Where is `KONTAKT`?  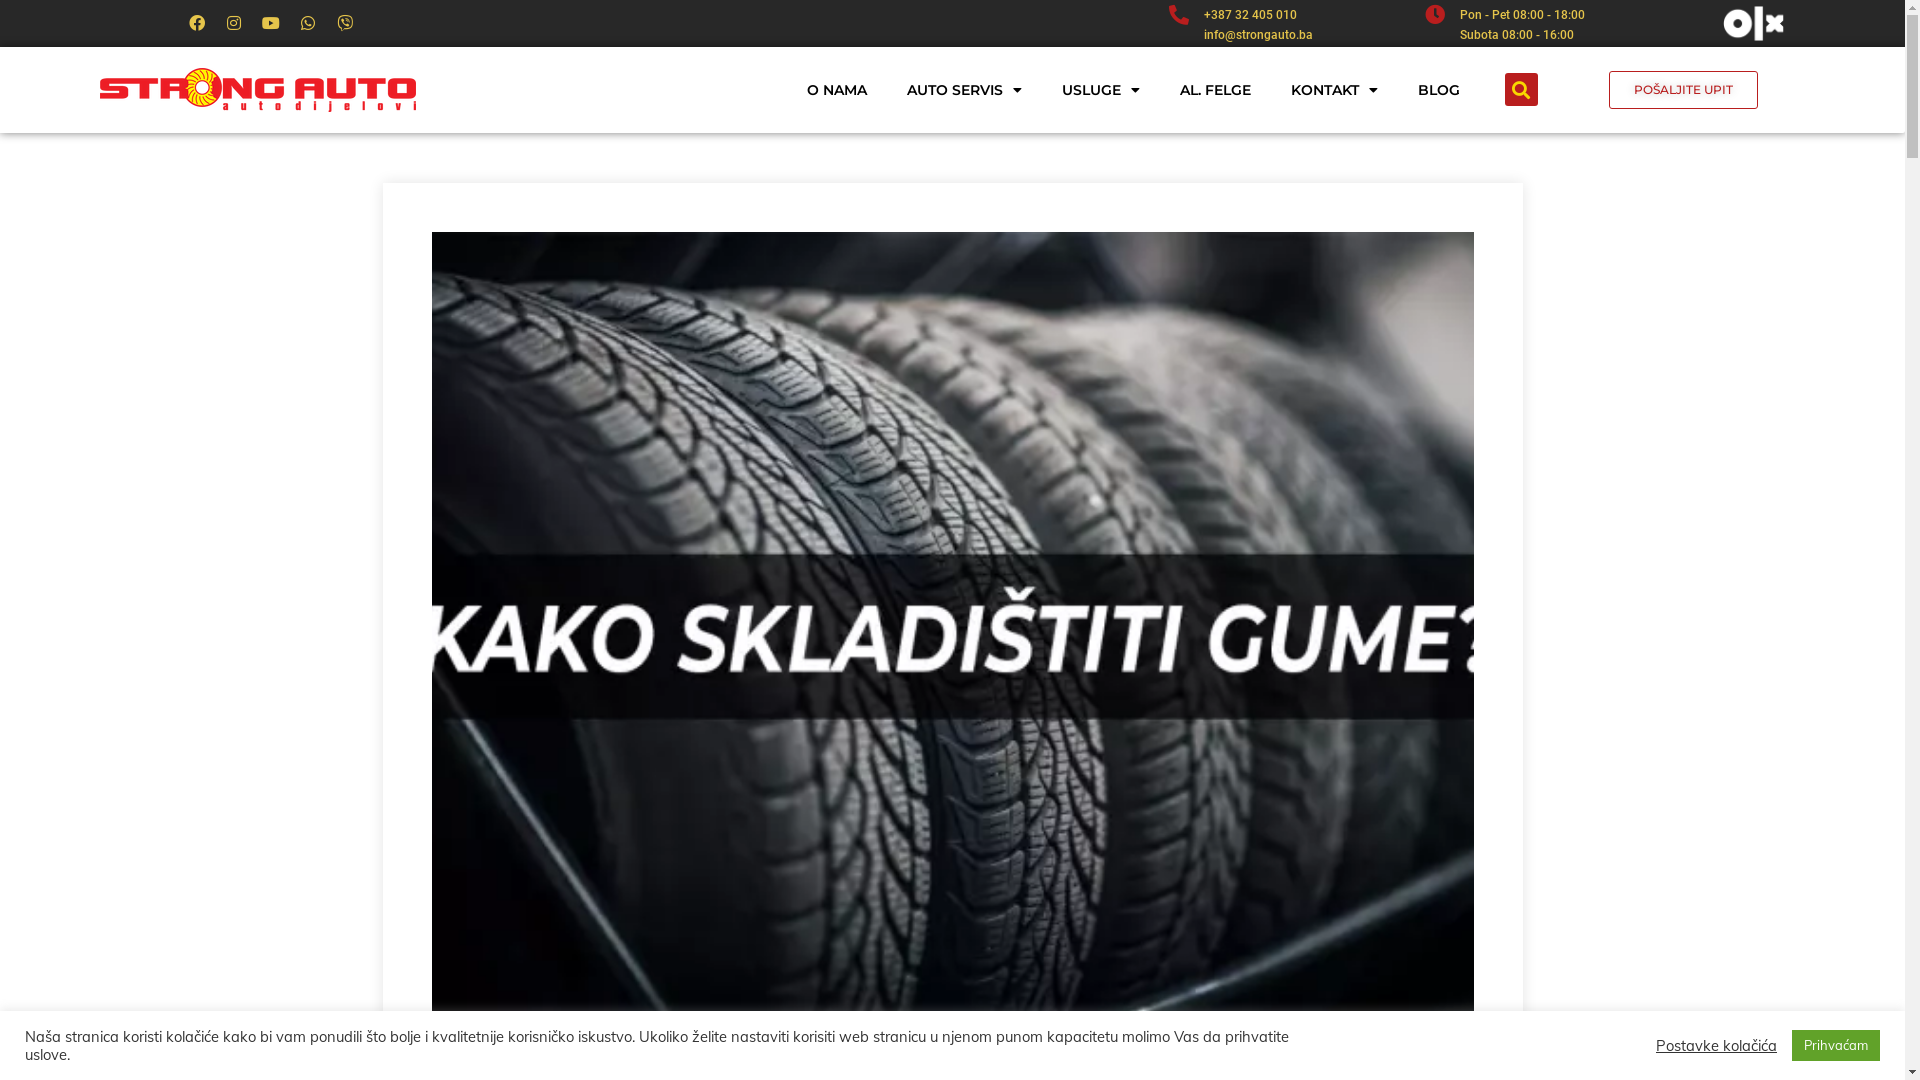
KONTAKT is located at coordinates (1334, 90).